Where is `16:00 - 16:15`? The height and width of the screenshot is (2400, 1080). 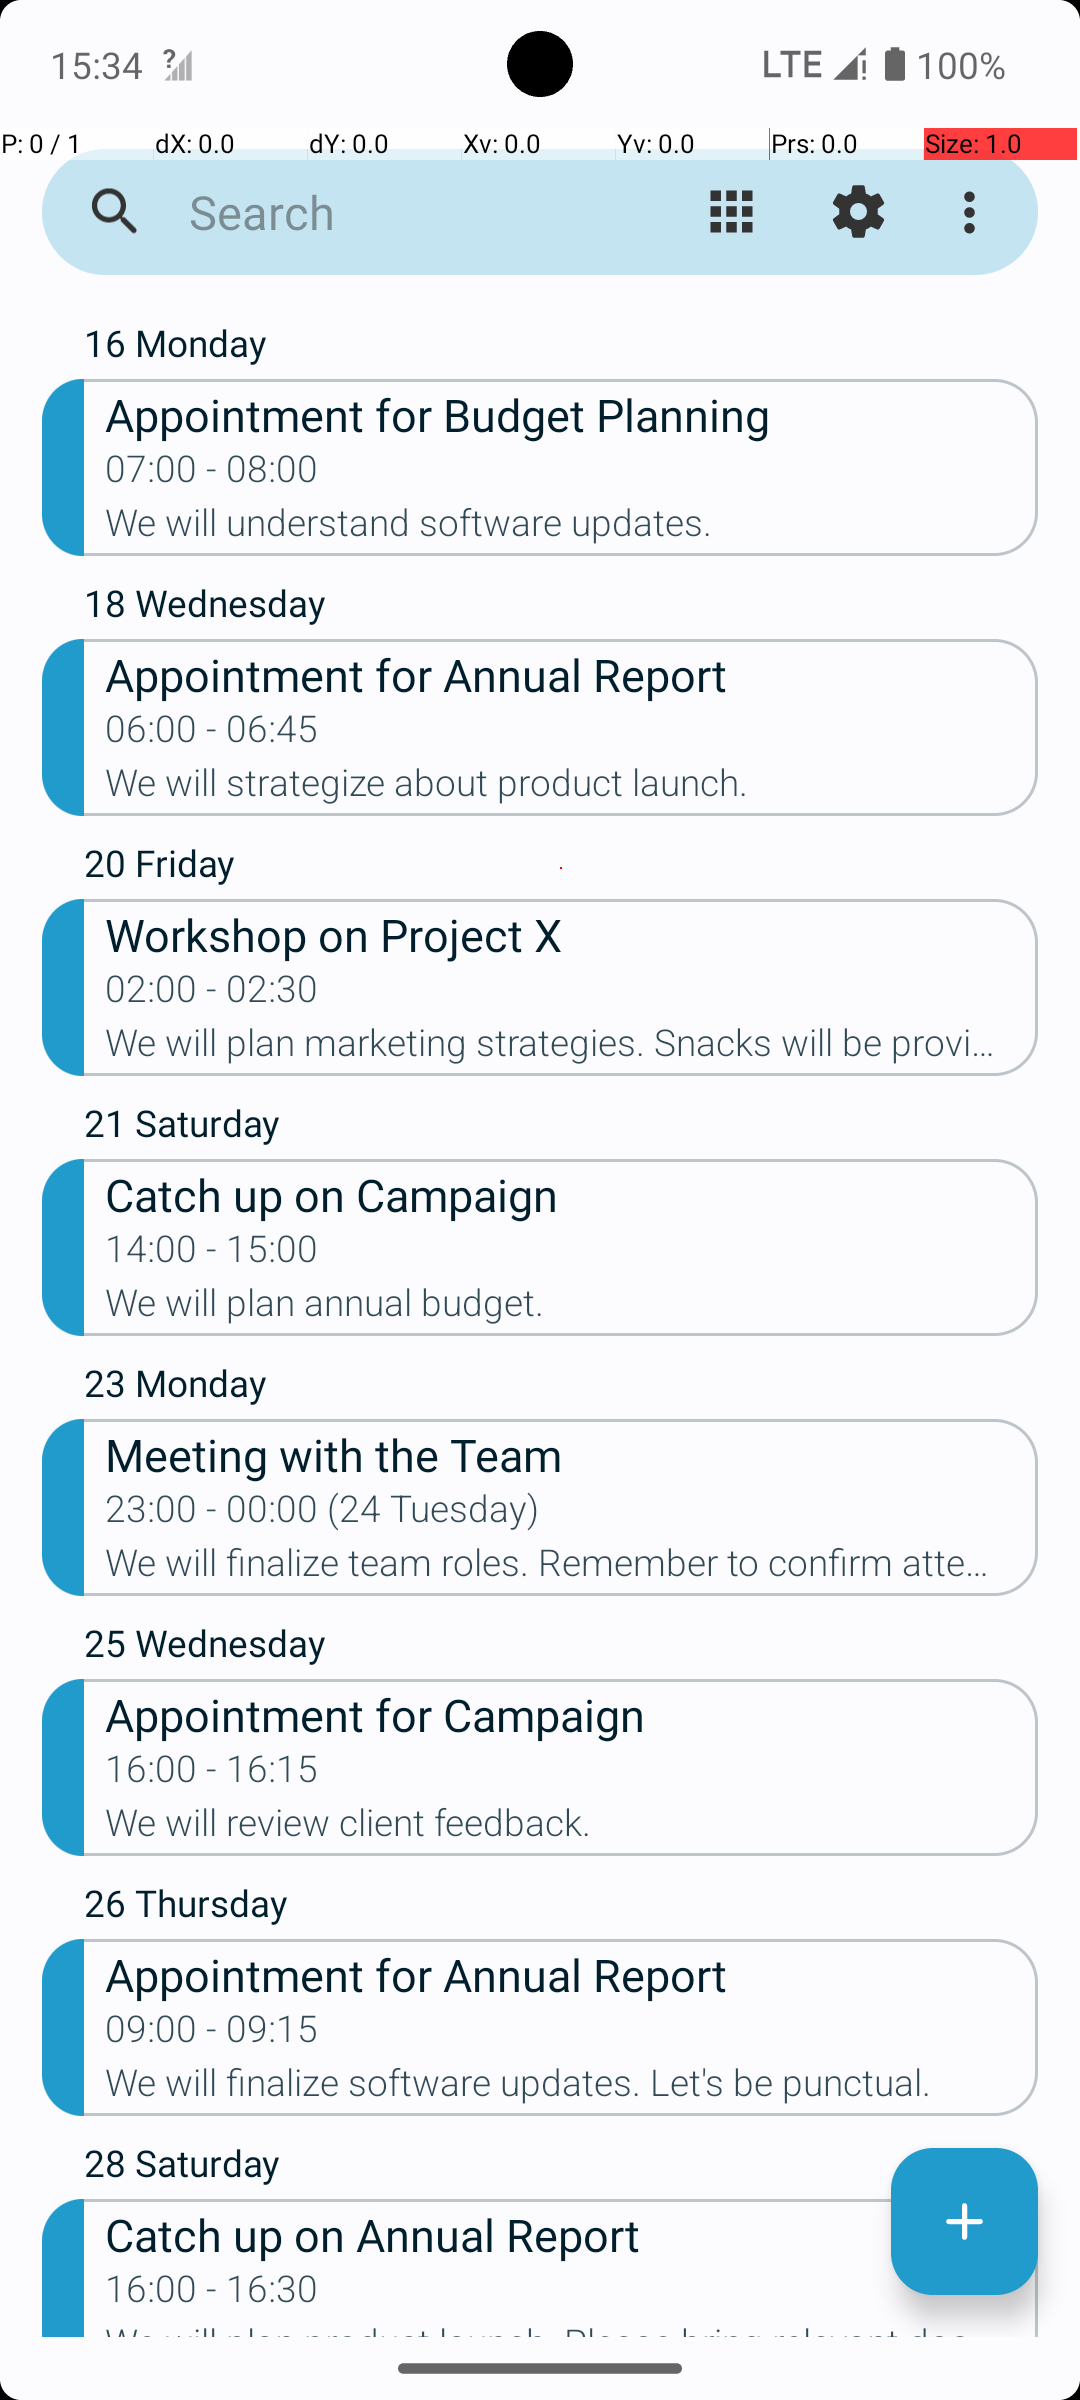
16:00 - 16:15 is located at coordinates (212, 1775).